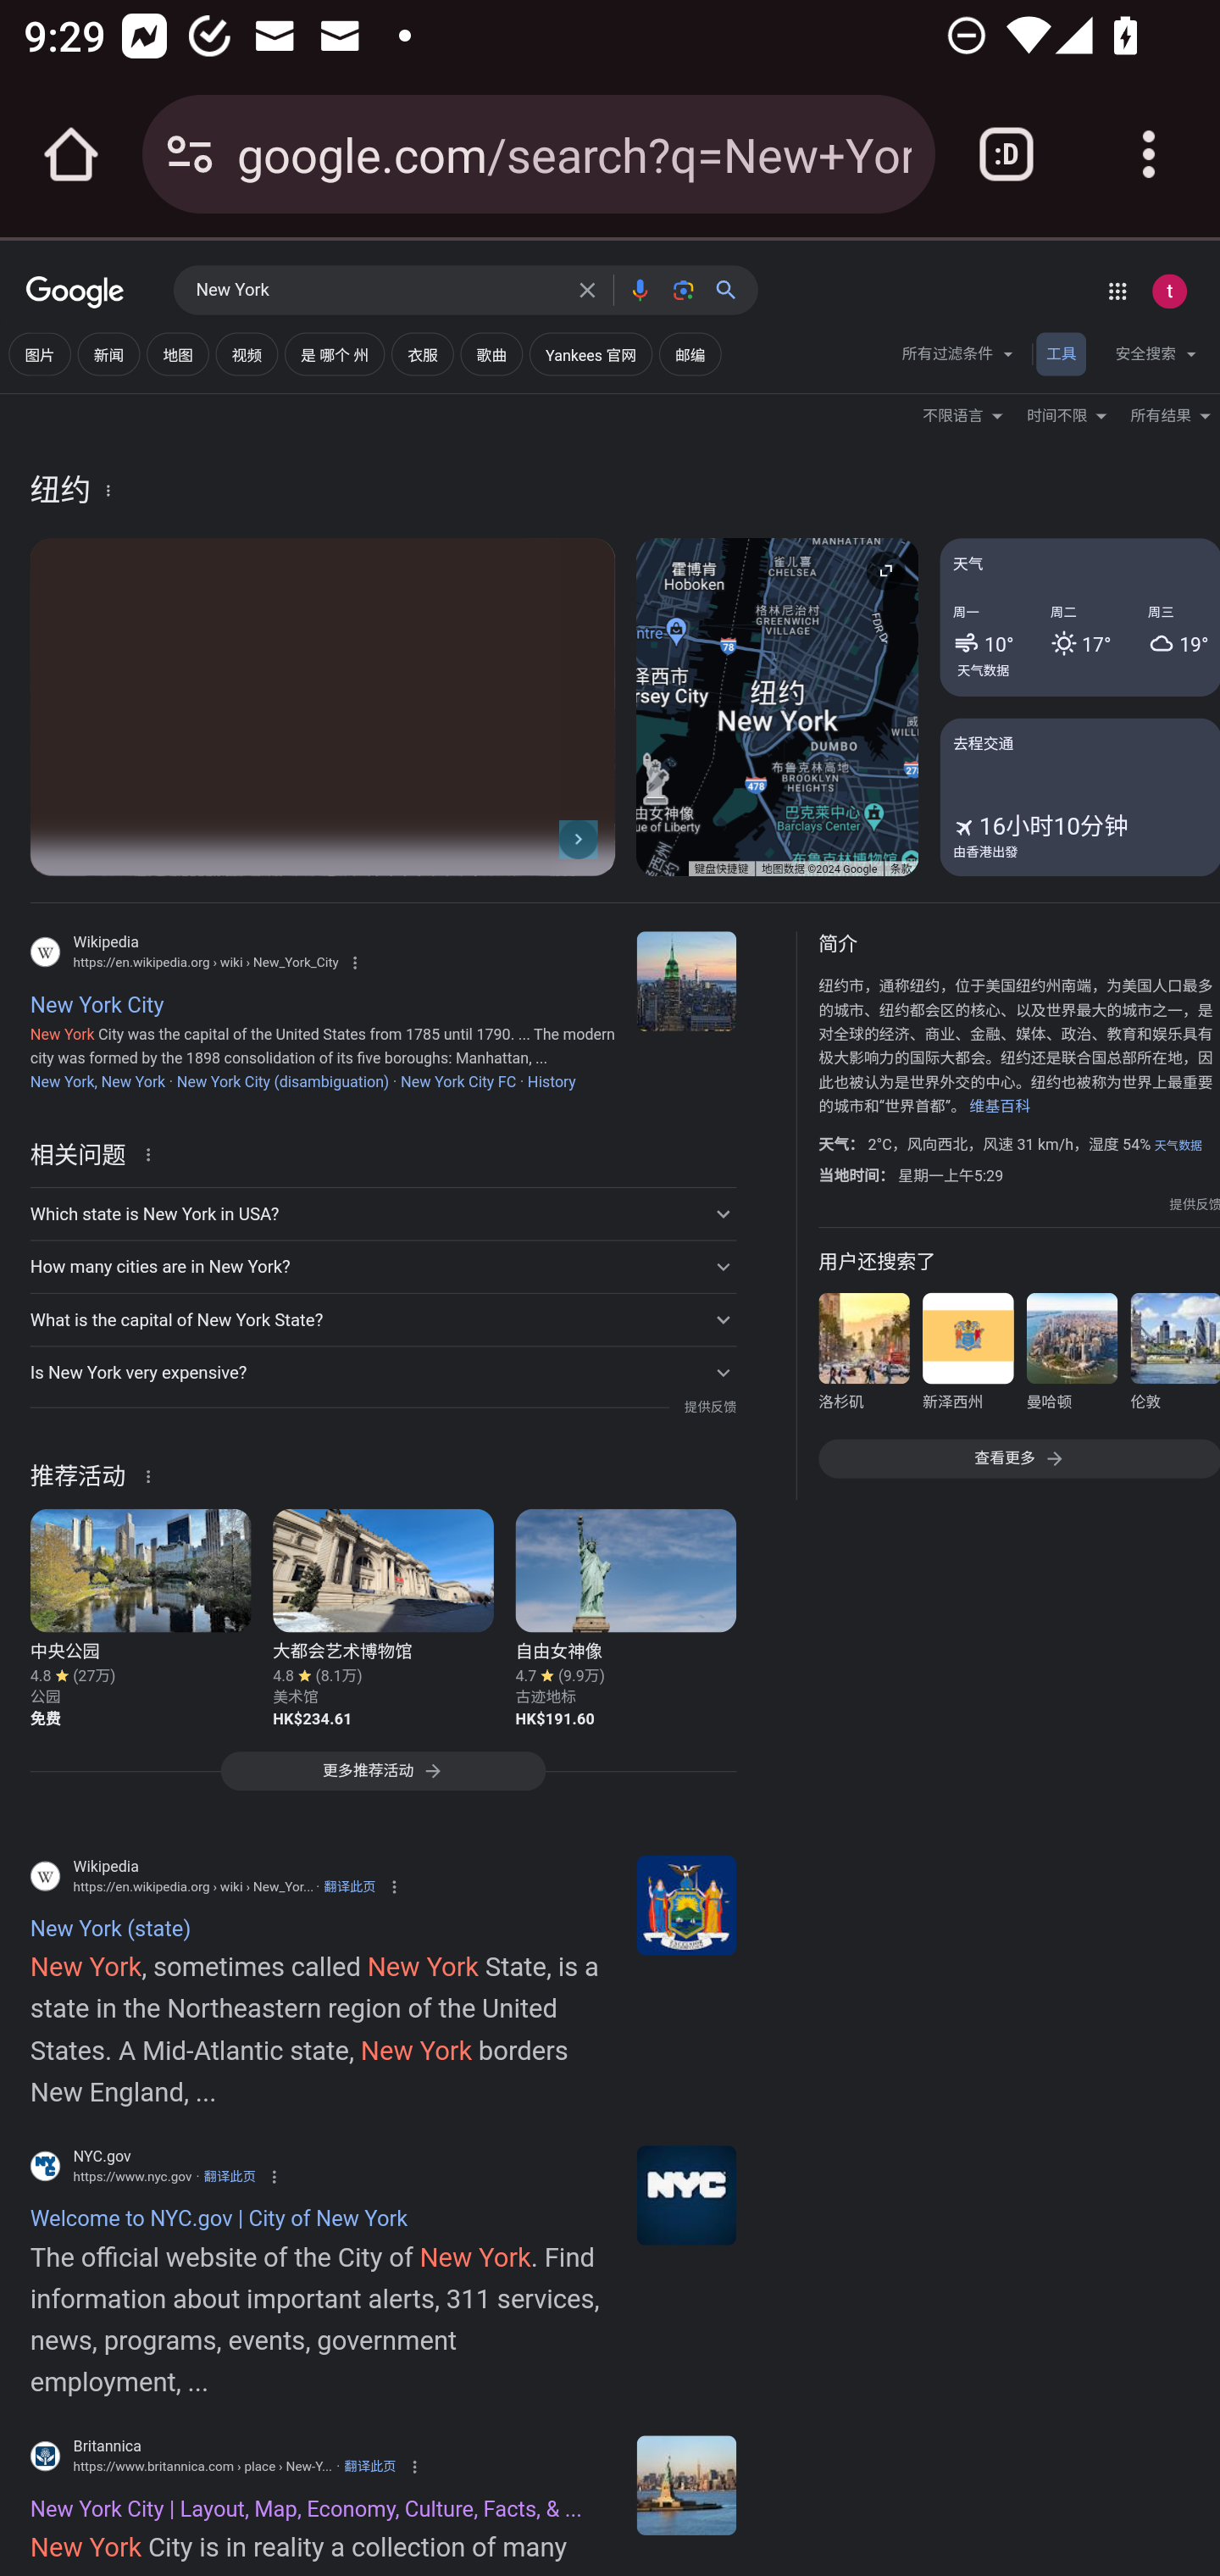 Image resolution: width=1220 pixels, height=2576 pixels. What do you see at coordinates (1018, 1457) in the screenshot?
I see `查看更多 查看更多 查看更多` at bounding box center [1018, 1457].